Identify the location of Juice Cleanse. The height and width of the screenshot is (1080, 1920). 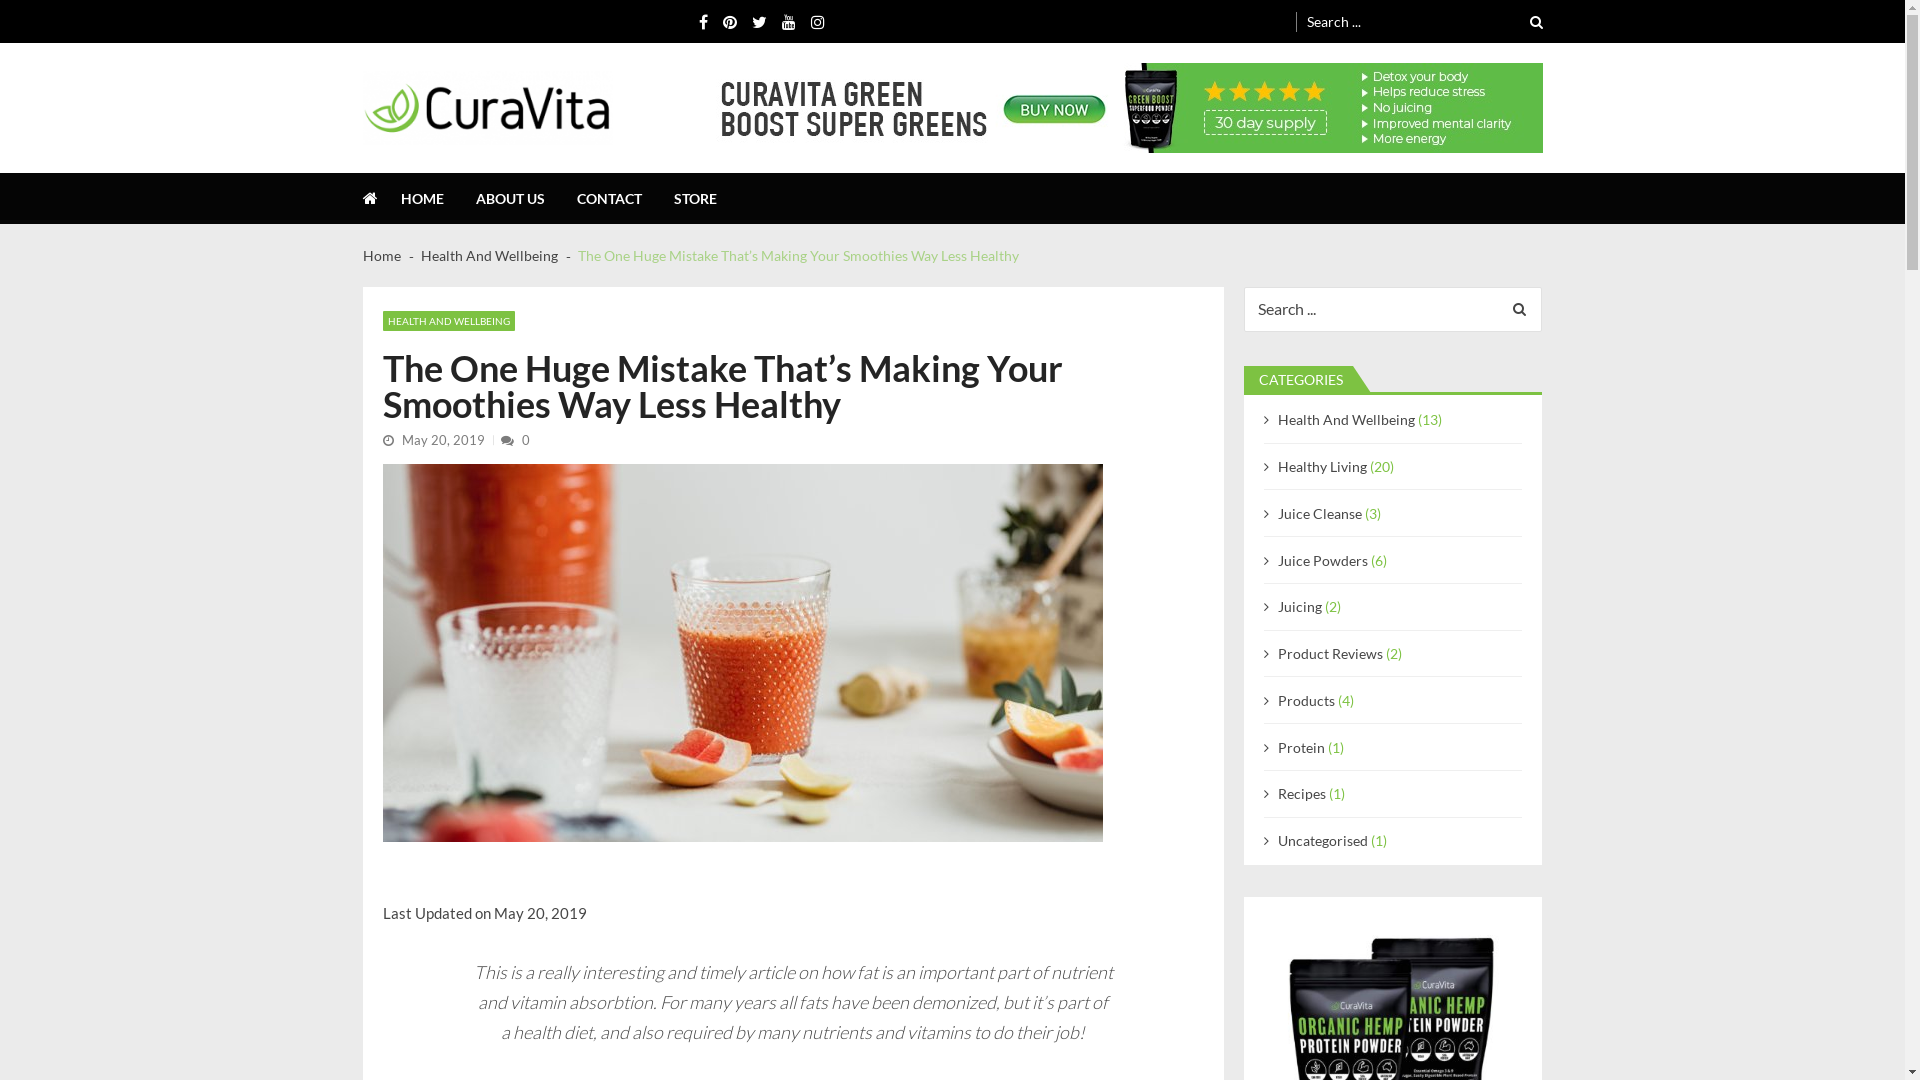
(1320, 514).